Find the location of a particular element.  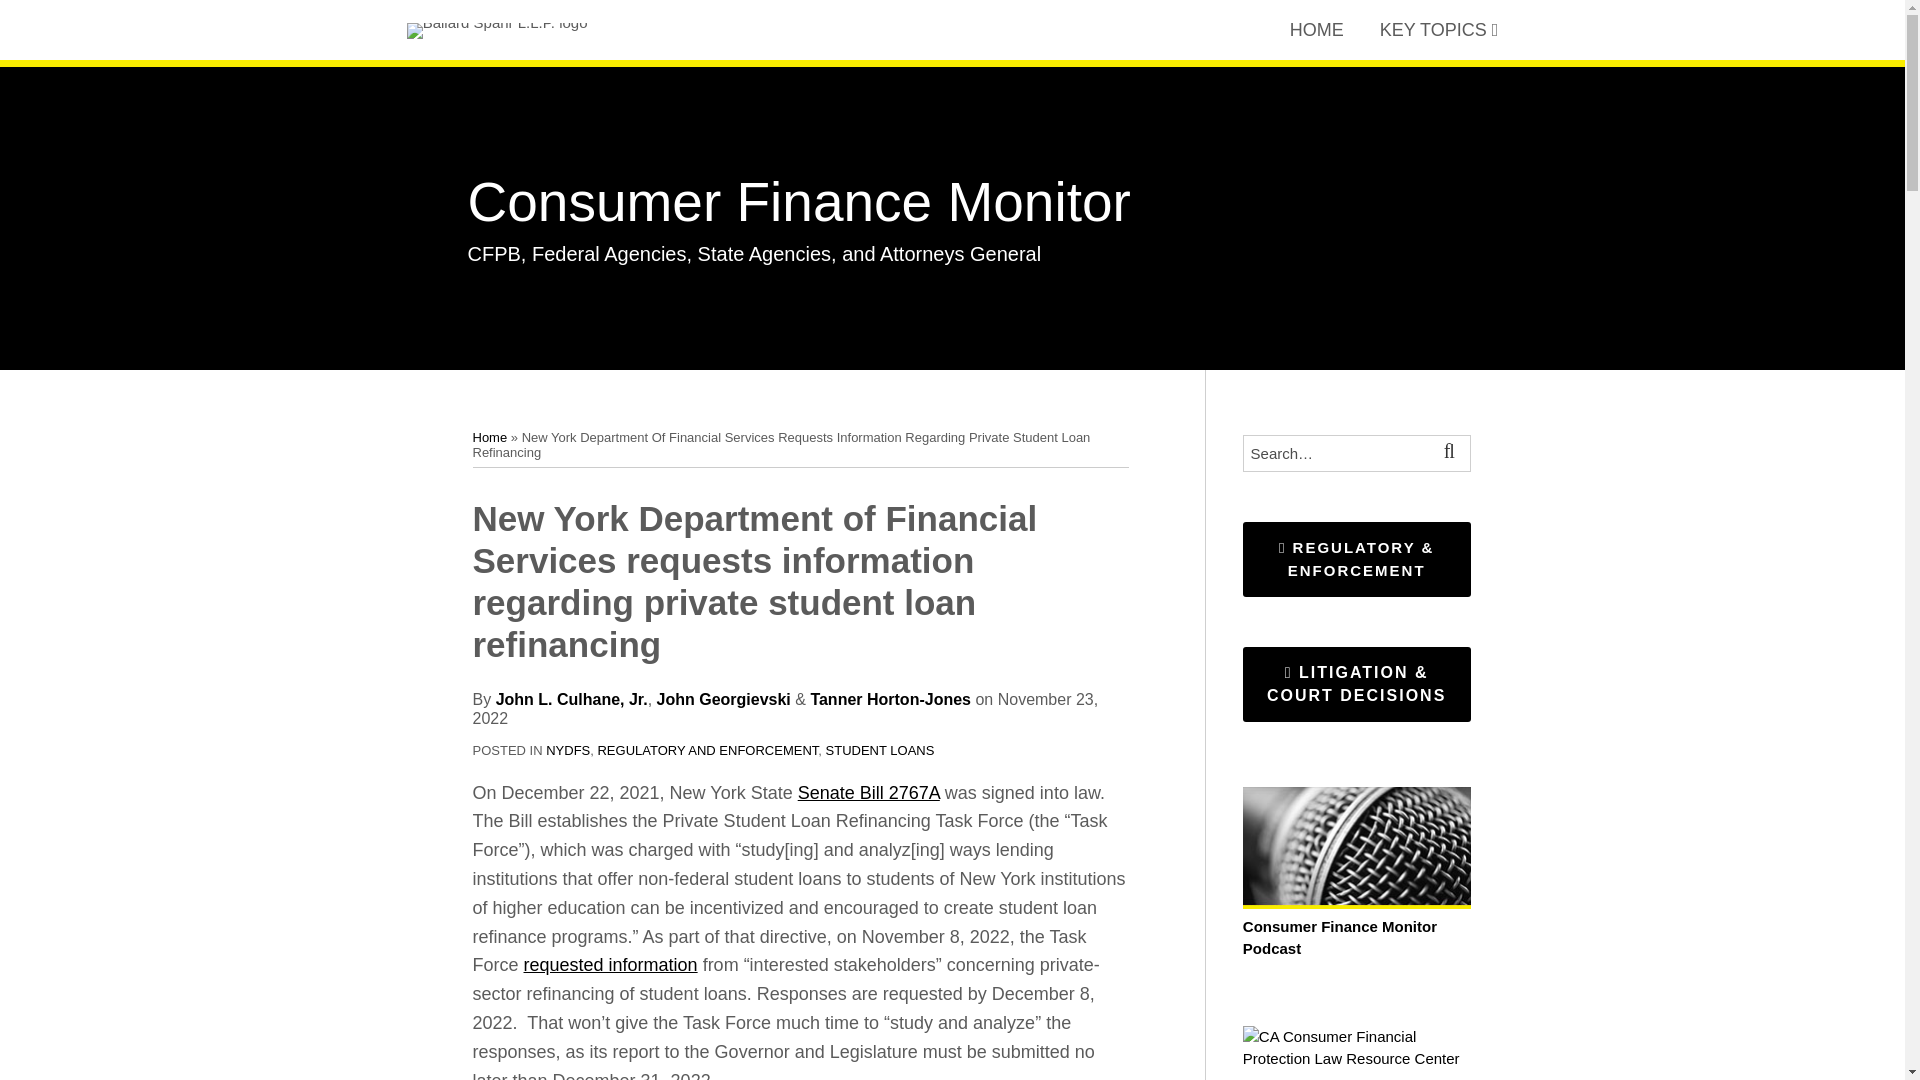

KEY TOPICS is located at coordinates (1433, 30).